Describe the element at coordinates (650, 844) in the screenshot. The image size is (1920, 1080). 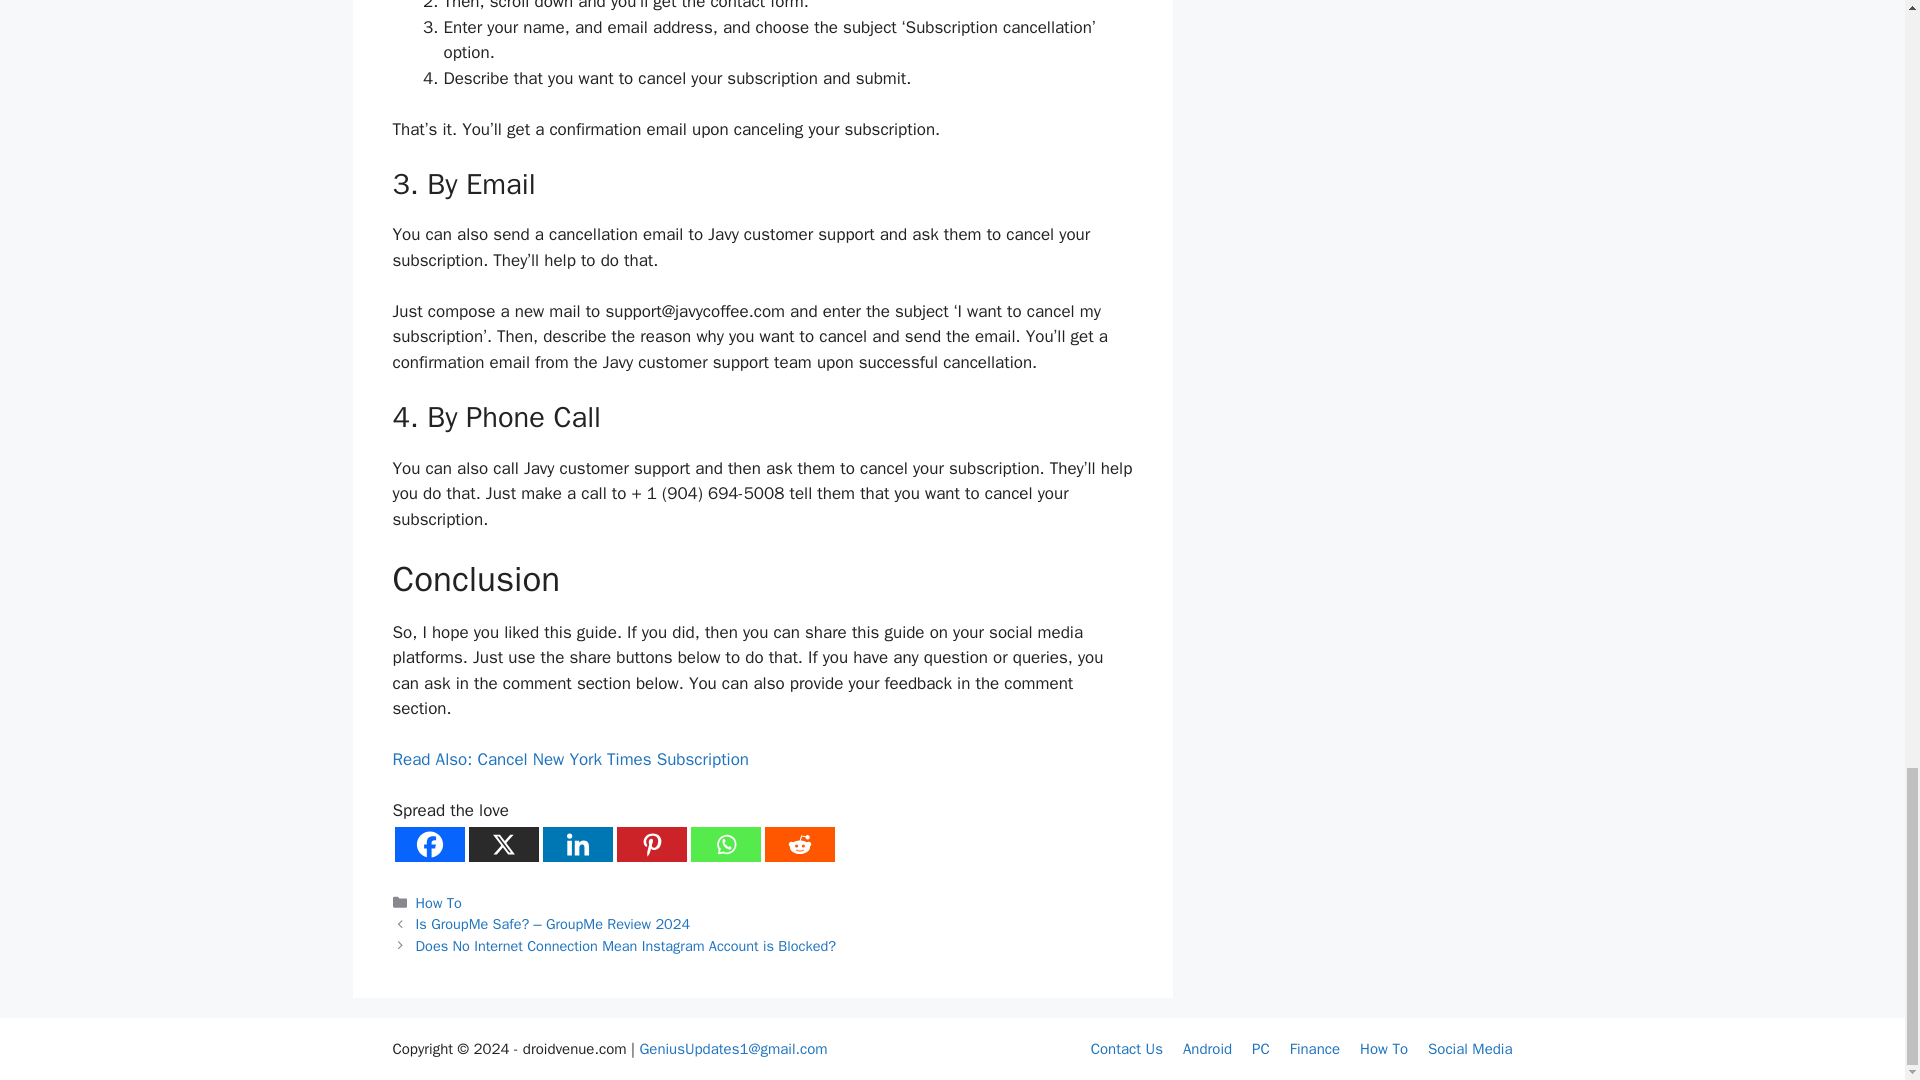
I see `Pinterest` at that location.